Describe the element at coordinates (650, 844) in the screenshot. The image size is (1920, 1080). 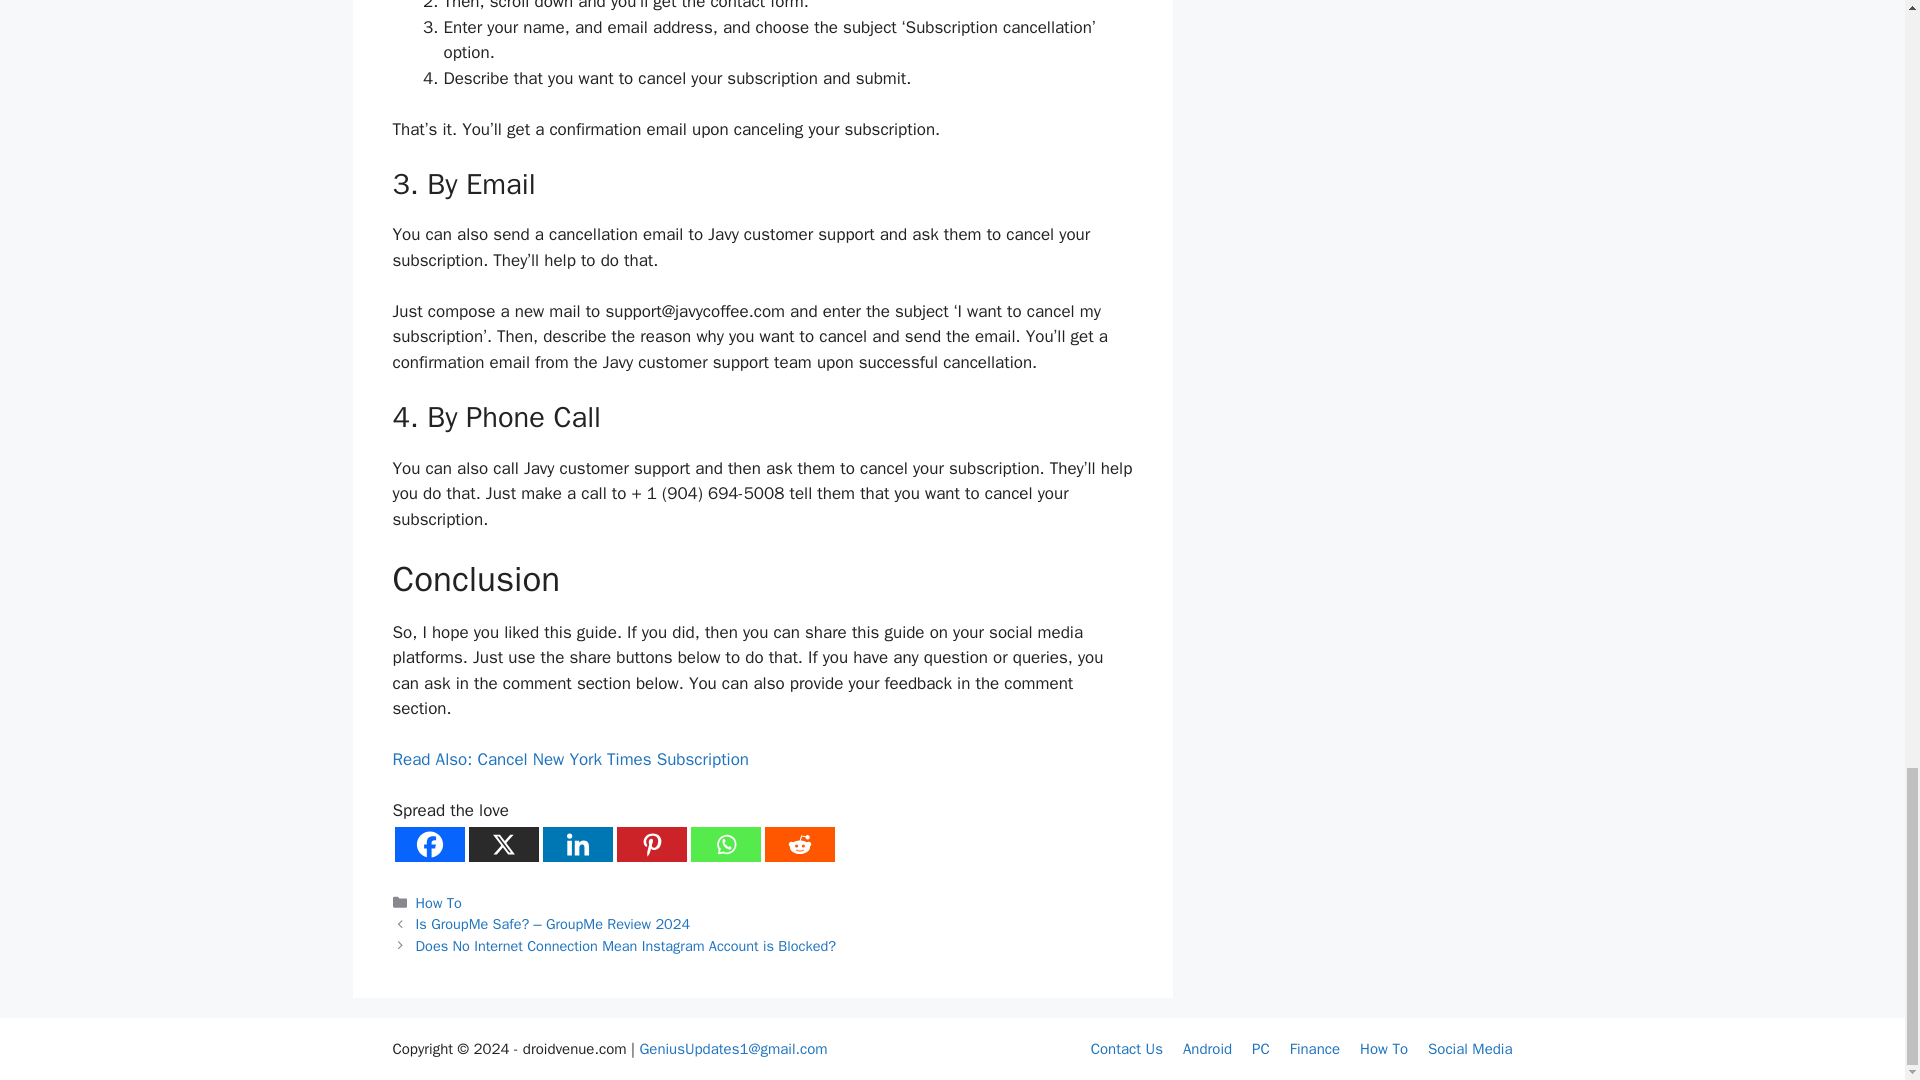
I see `Pinterest` at that location.